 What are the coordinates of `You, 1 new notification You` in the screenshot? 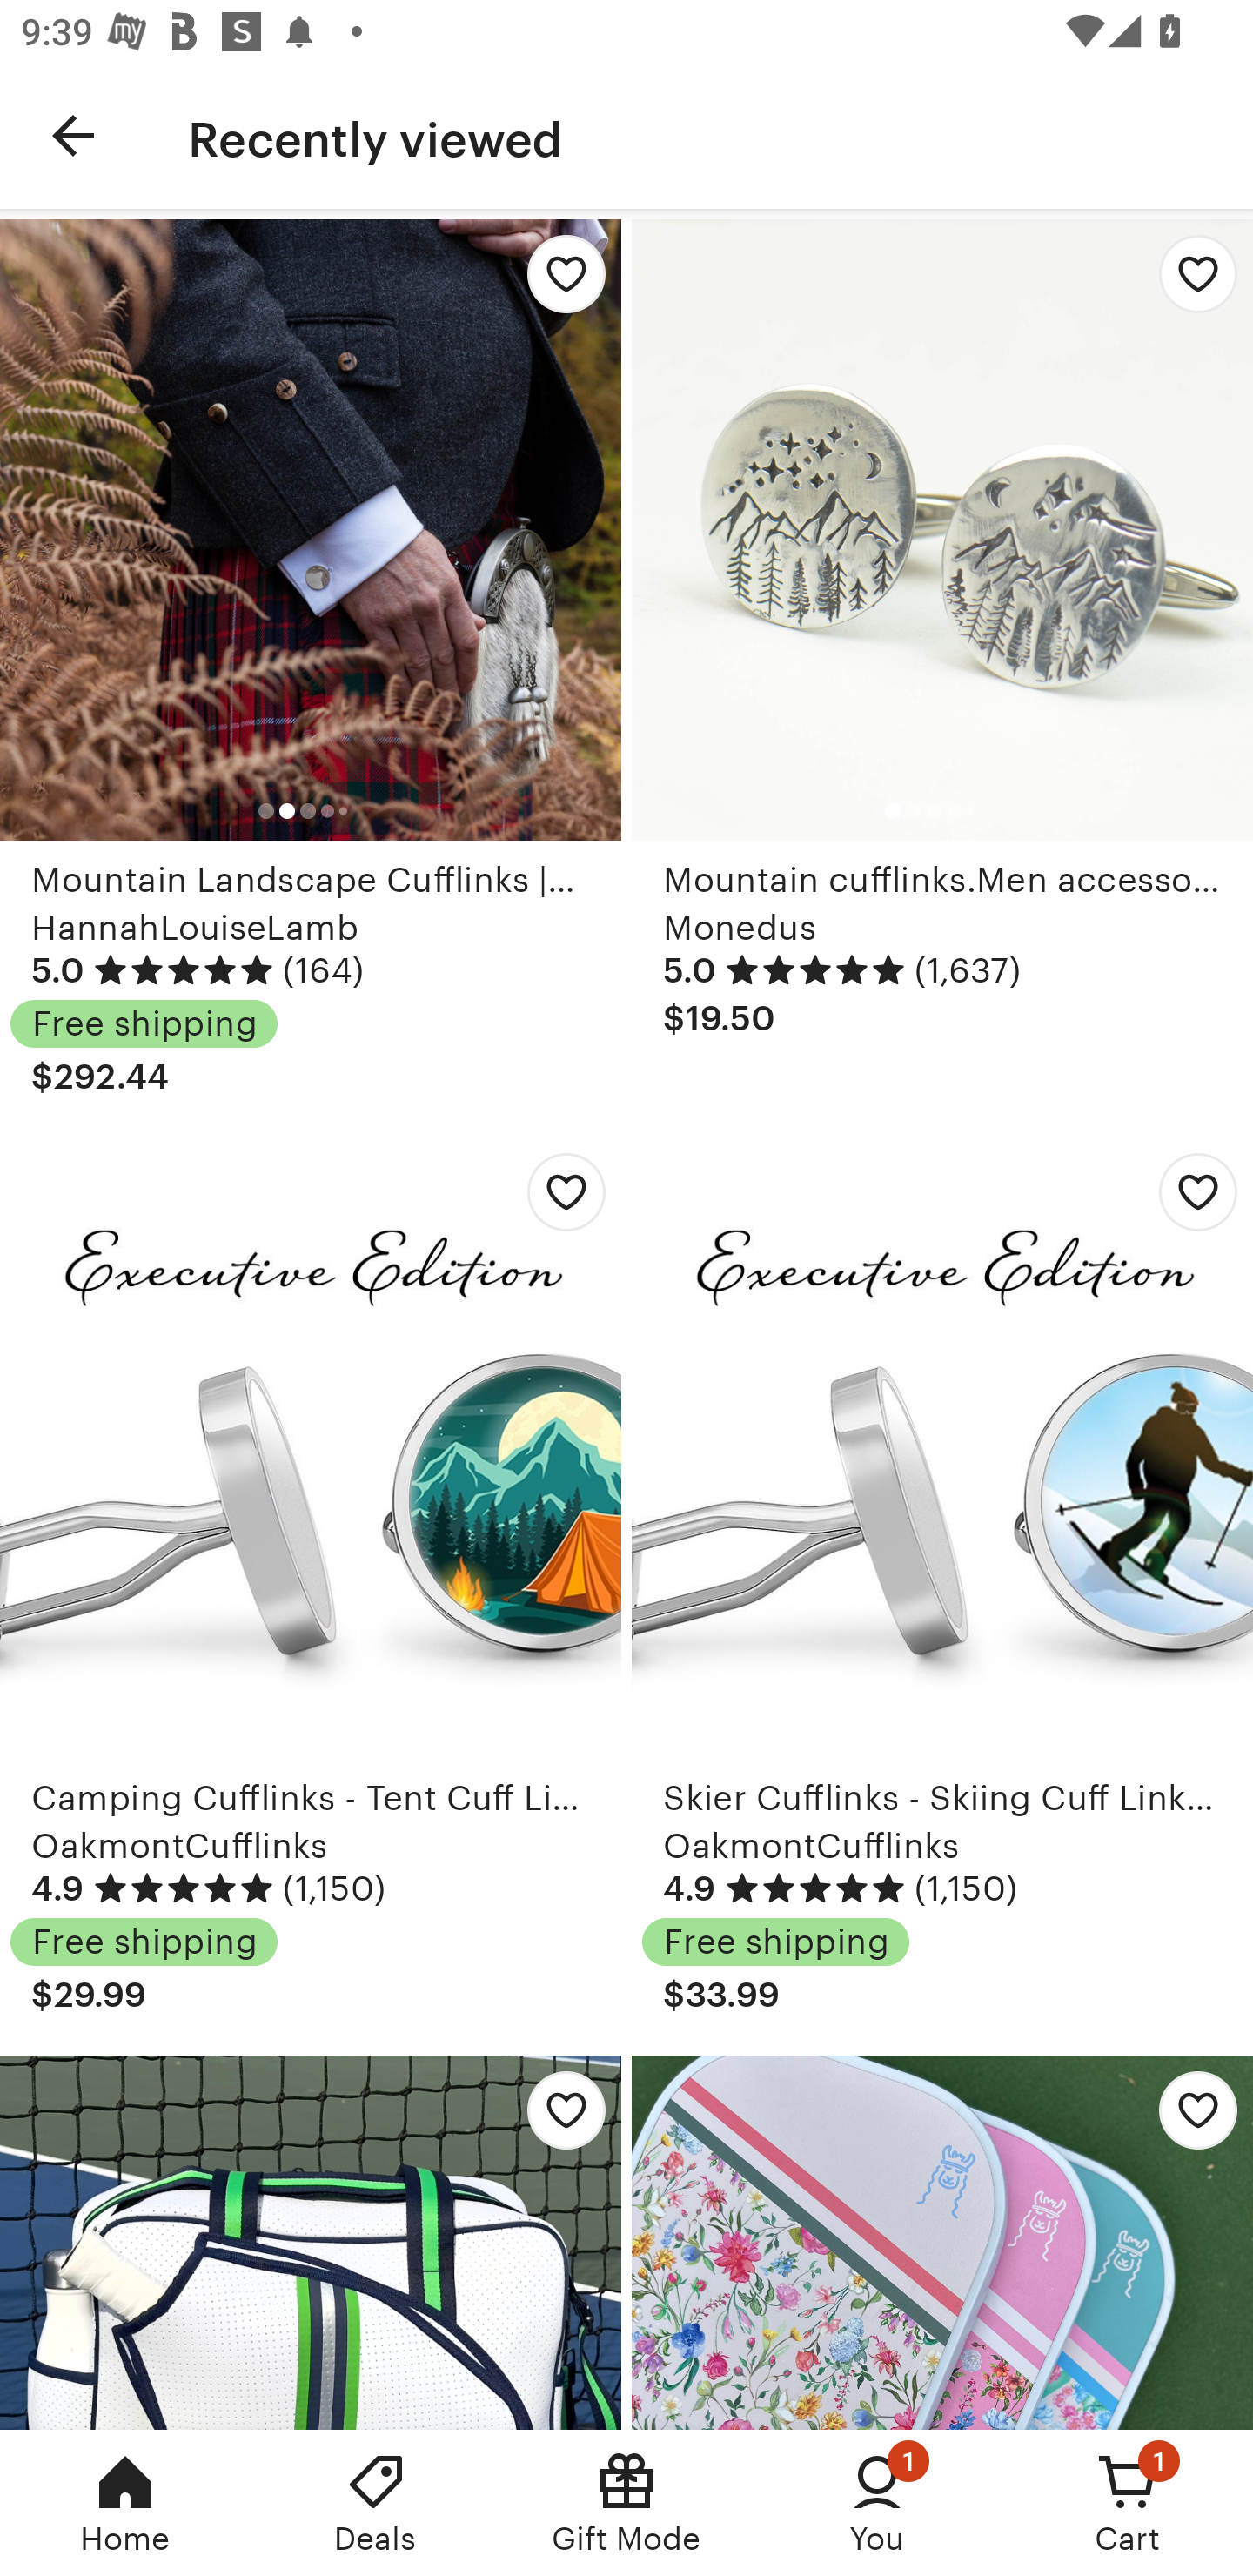 It's located at (877, 2503).